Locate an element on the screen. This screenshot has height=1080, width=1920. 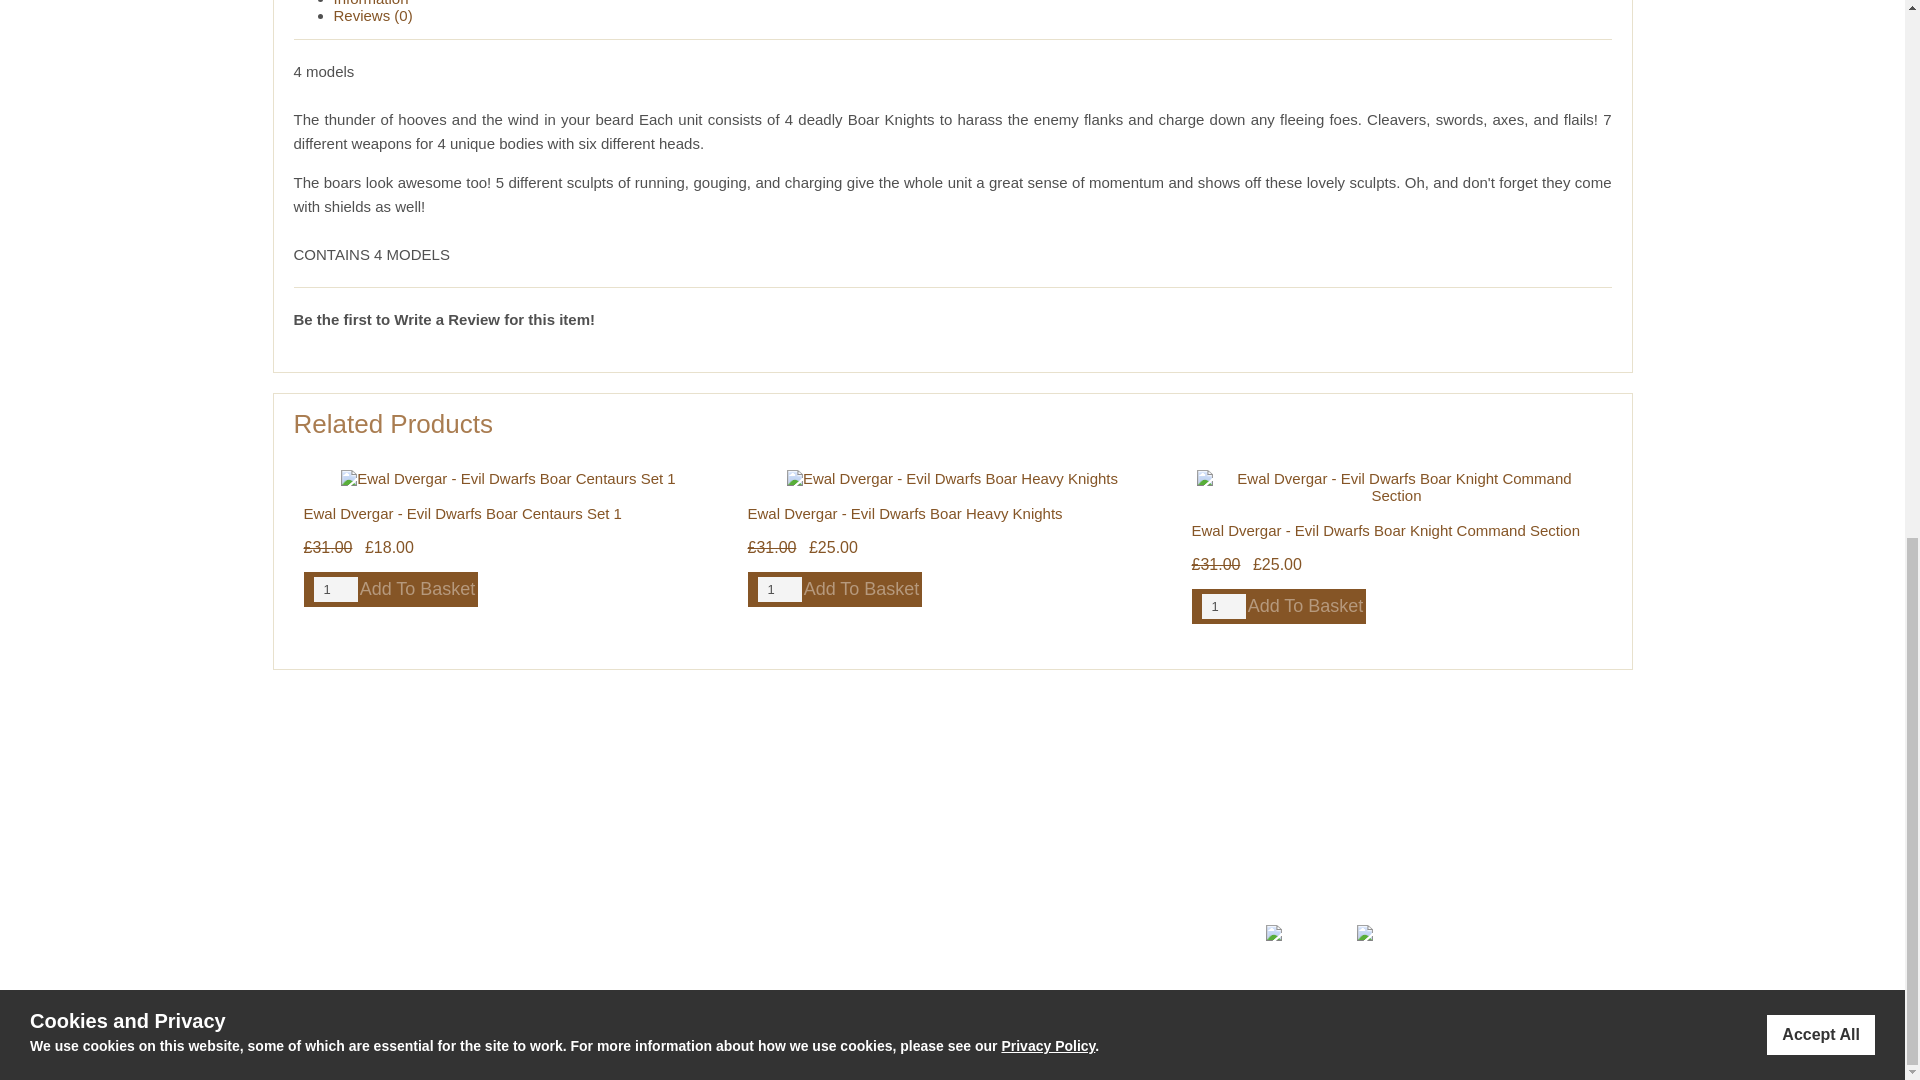
Affiliates is located at coordinates (626, 894).